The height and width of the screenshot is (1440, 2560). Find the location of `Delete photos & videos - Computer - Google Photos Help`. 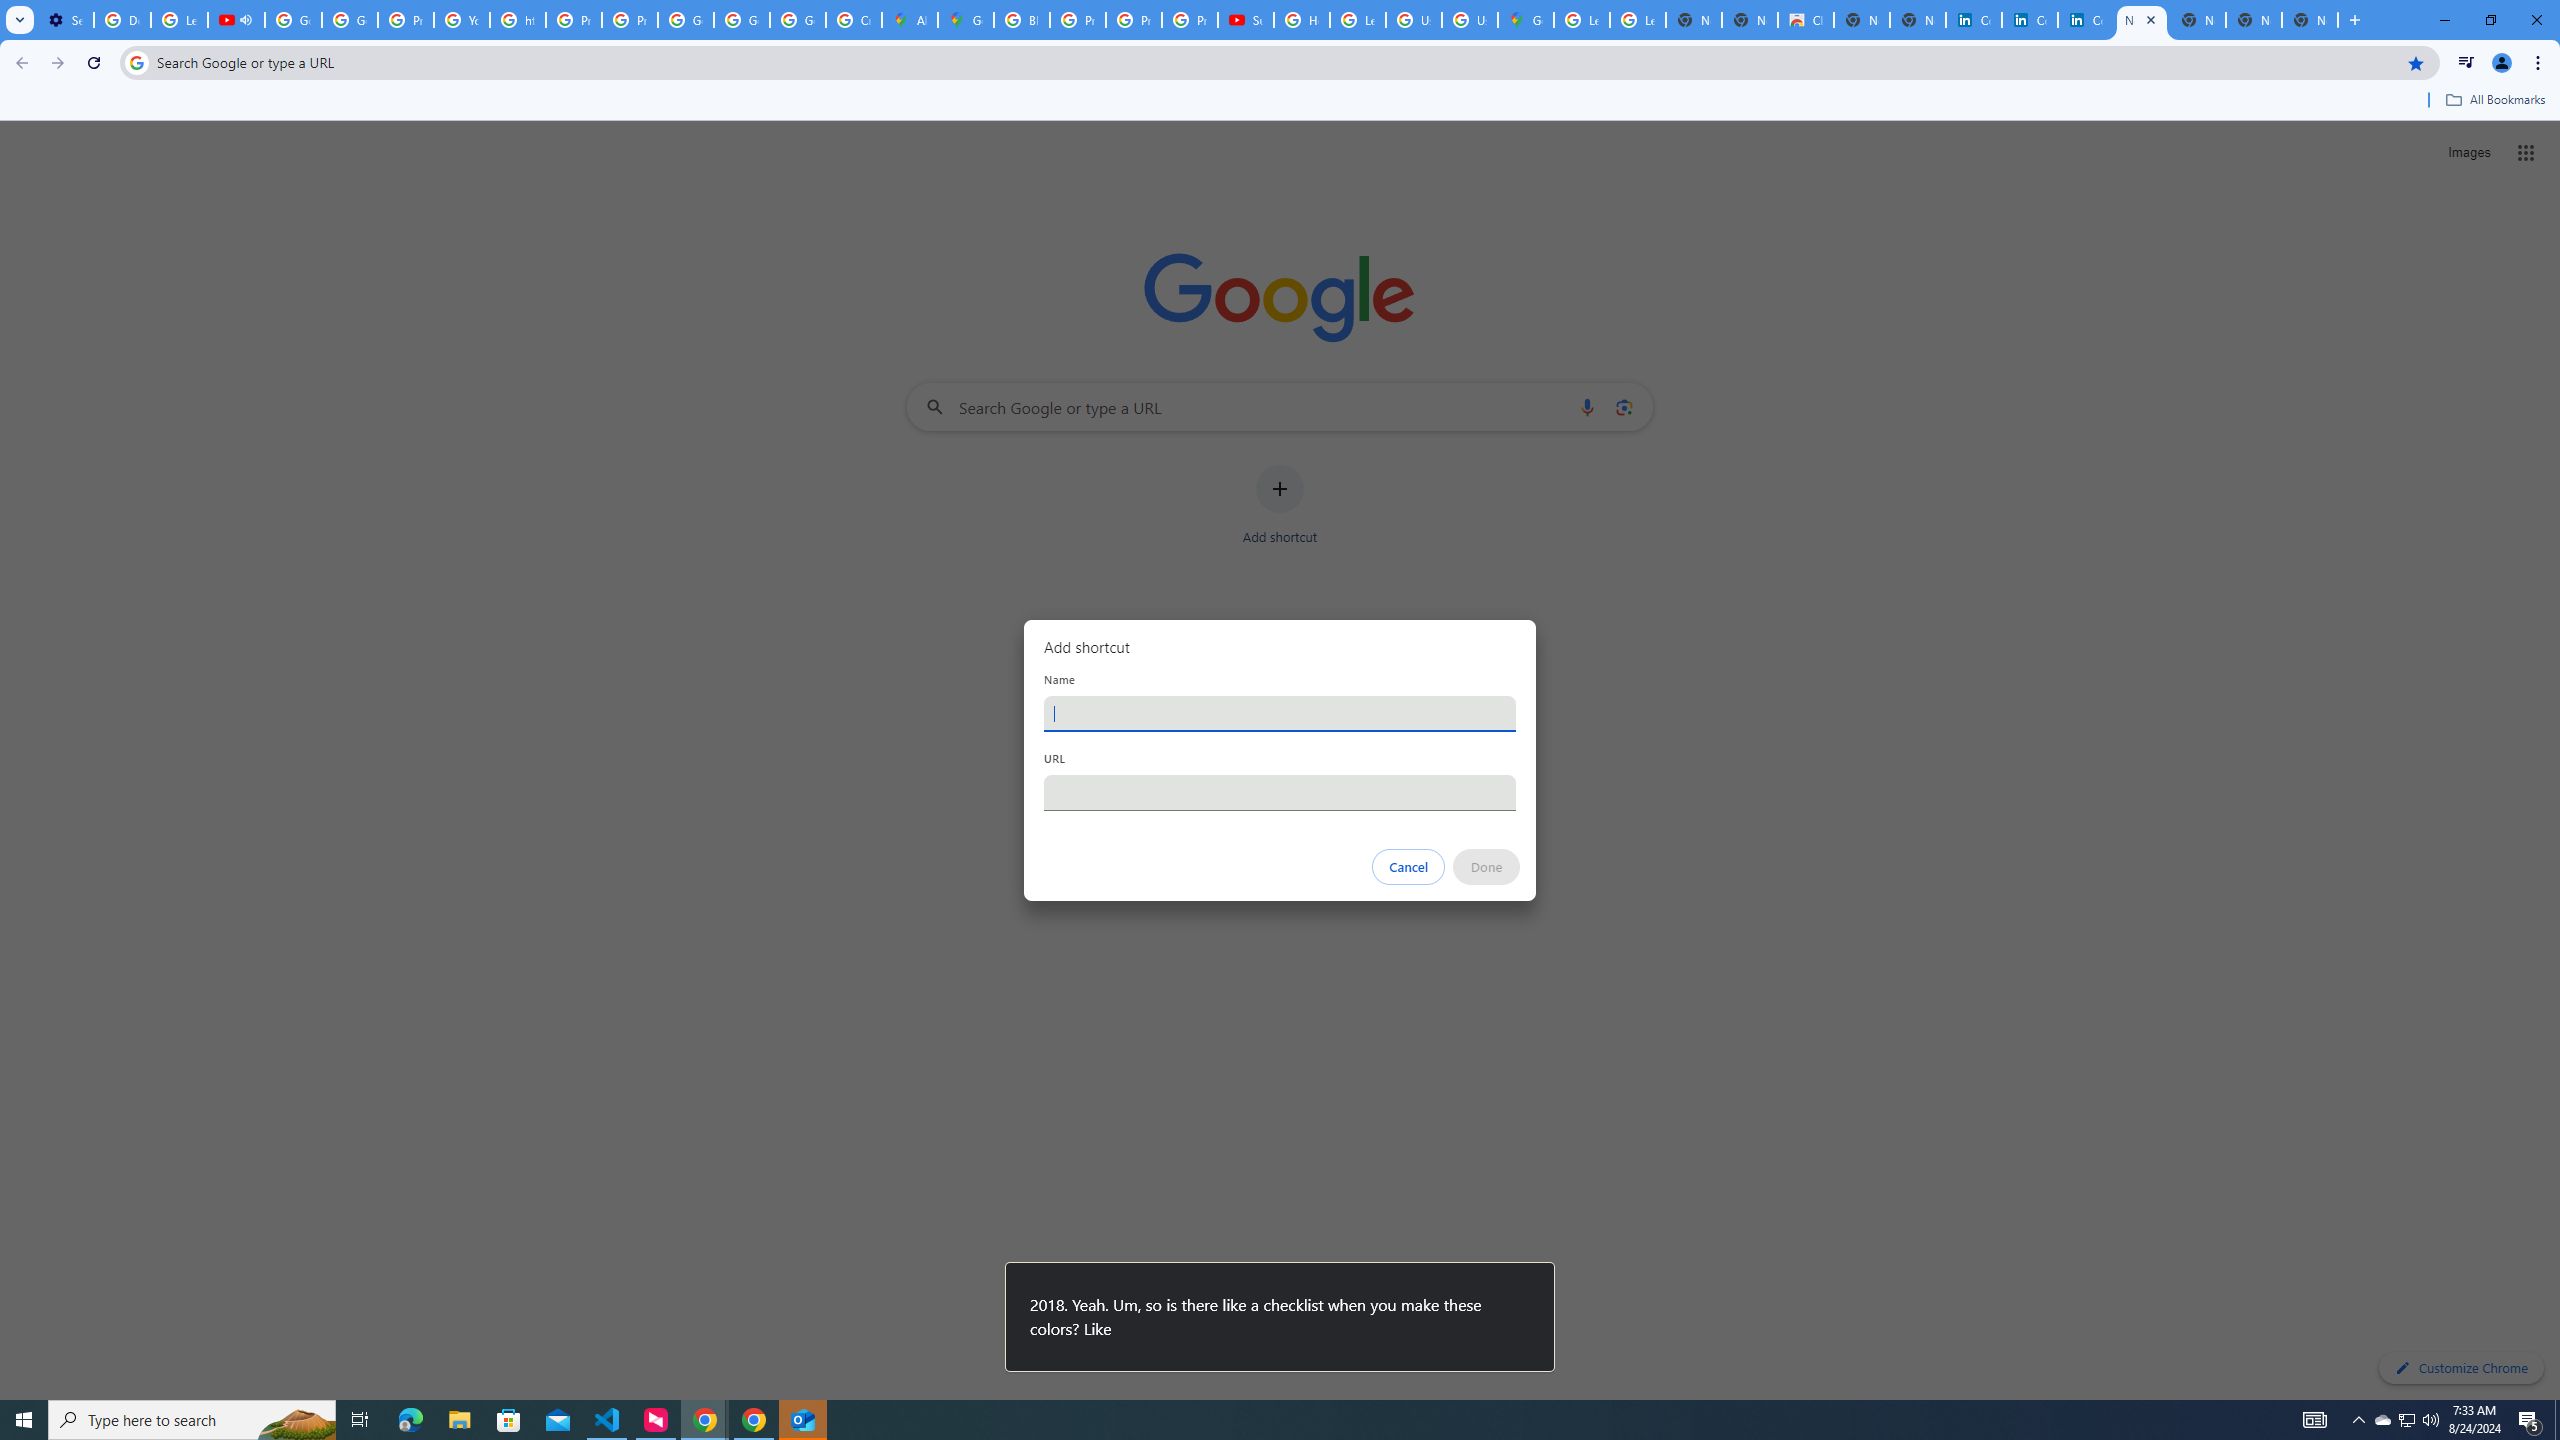

Delete photos & videos - Computer - Google Photos Help is located at coordinates (121, 20).